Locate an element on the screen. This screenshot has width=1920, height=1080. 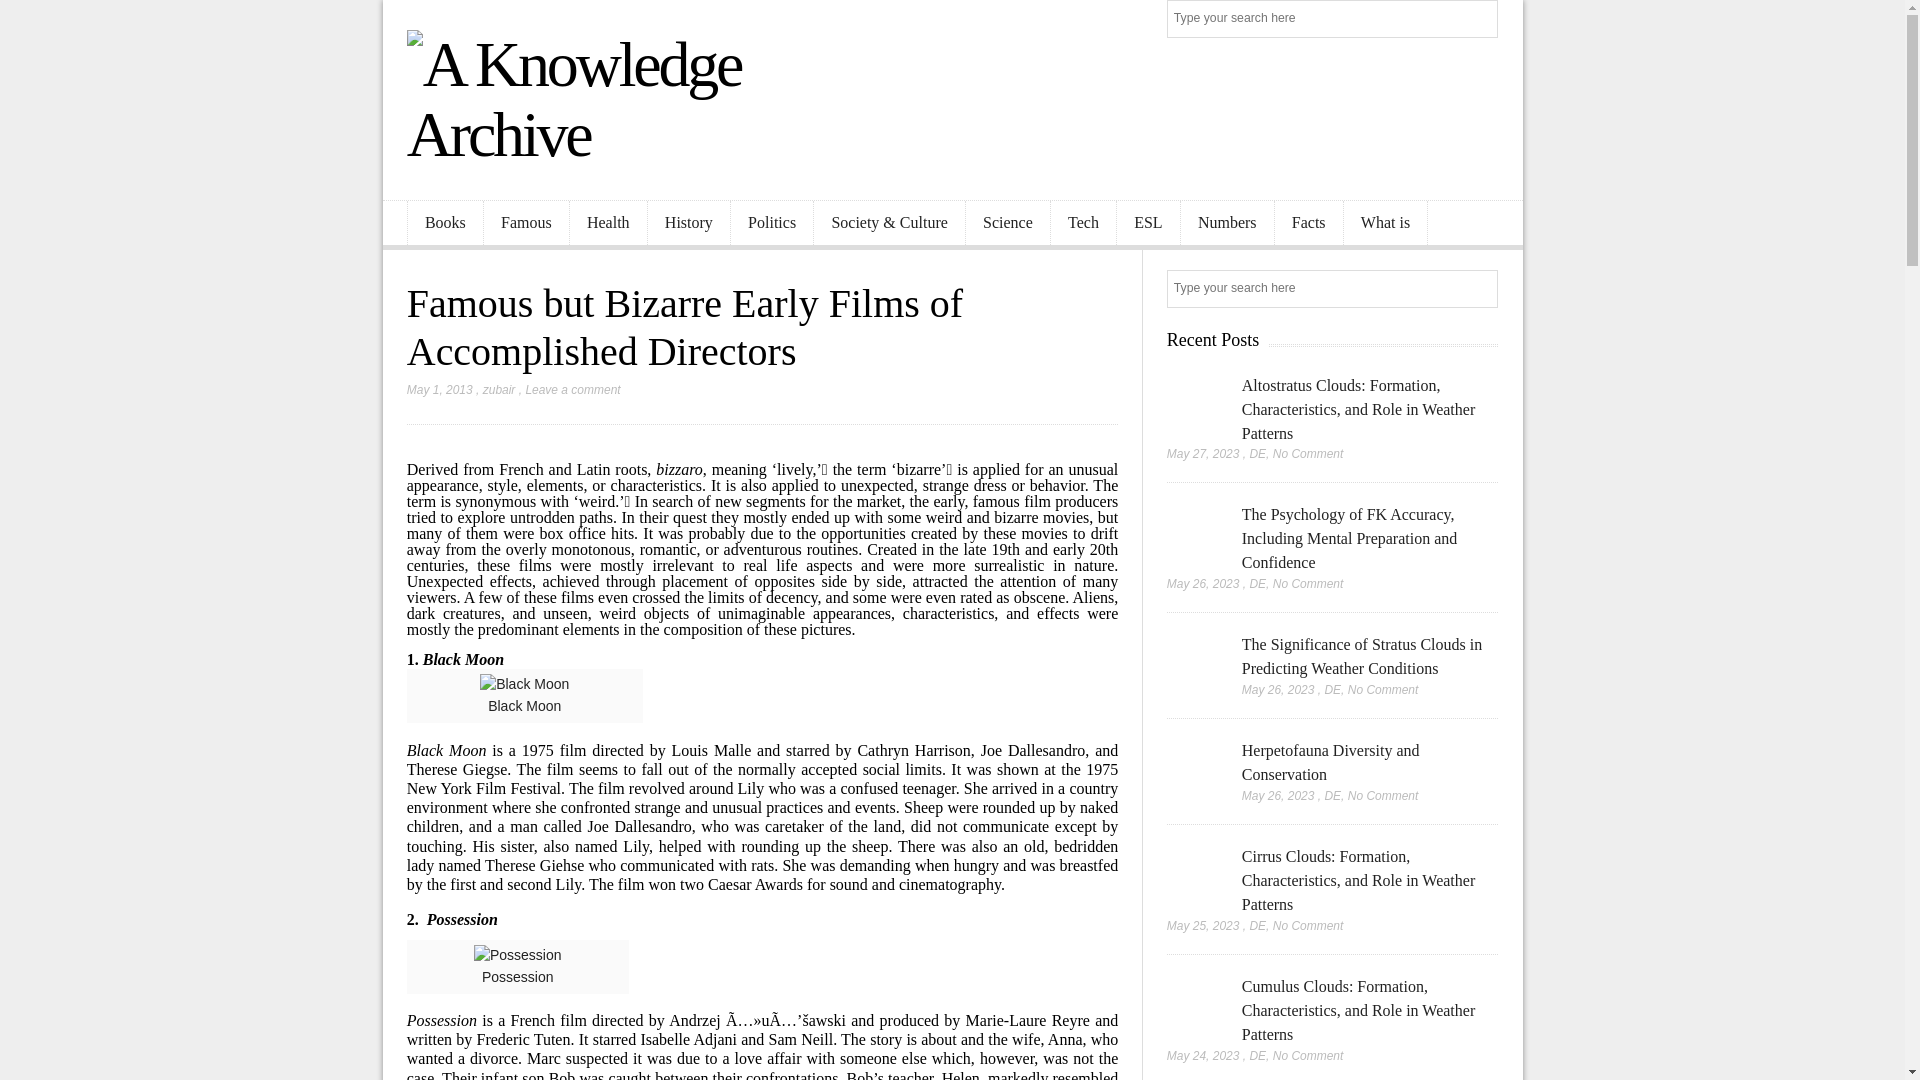
Posts by zubair is located at coordinates (500, 390).